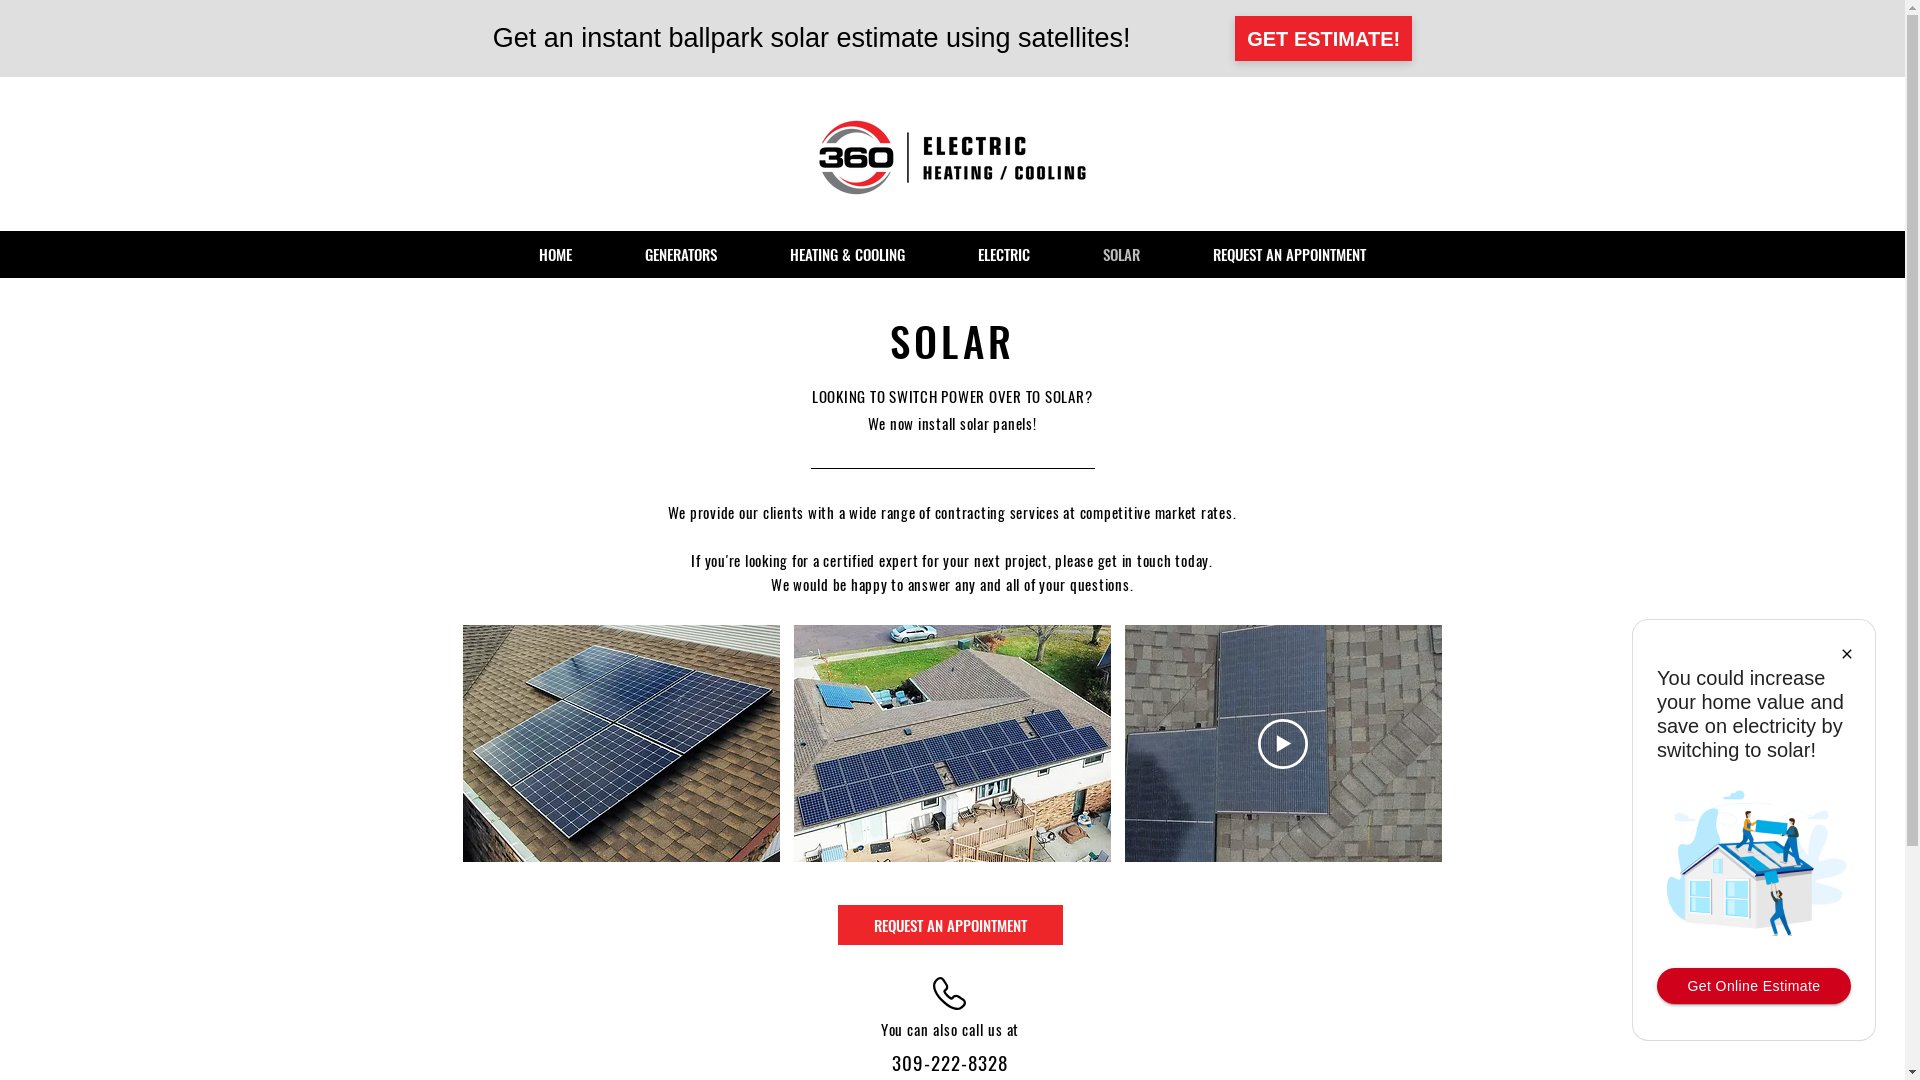 This screenshot has height=1080, width=1920. I want to click on REQUEST AN APPOINTMENT, so click(950, 924).